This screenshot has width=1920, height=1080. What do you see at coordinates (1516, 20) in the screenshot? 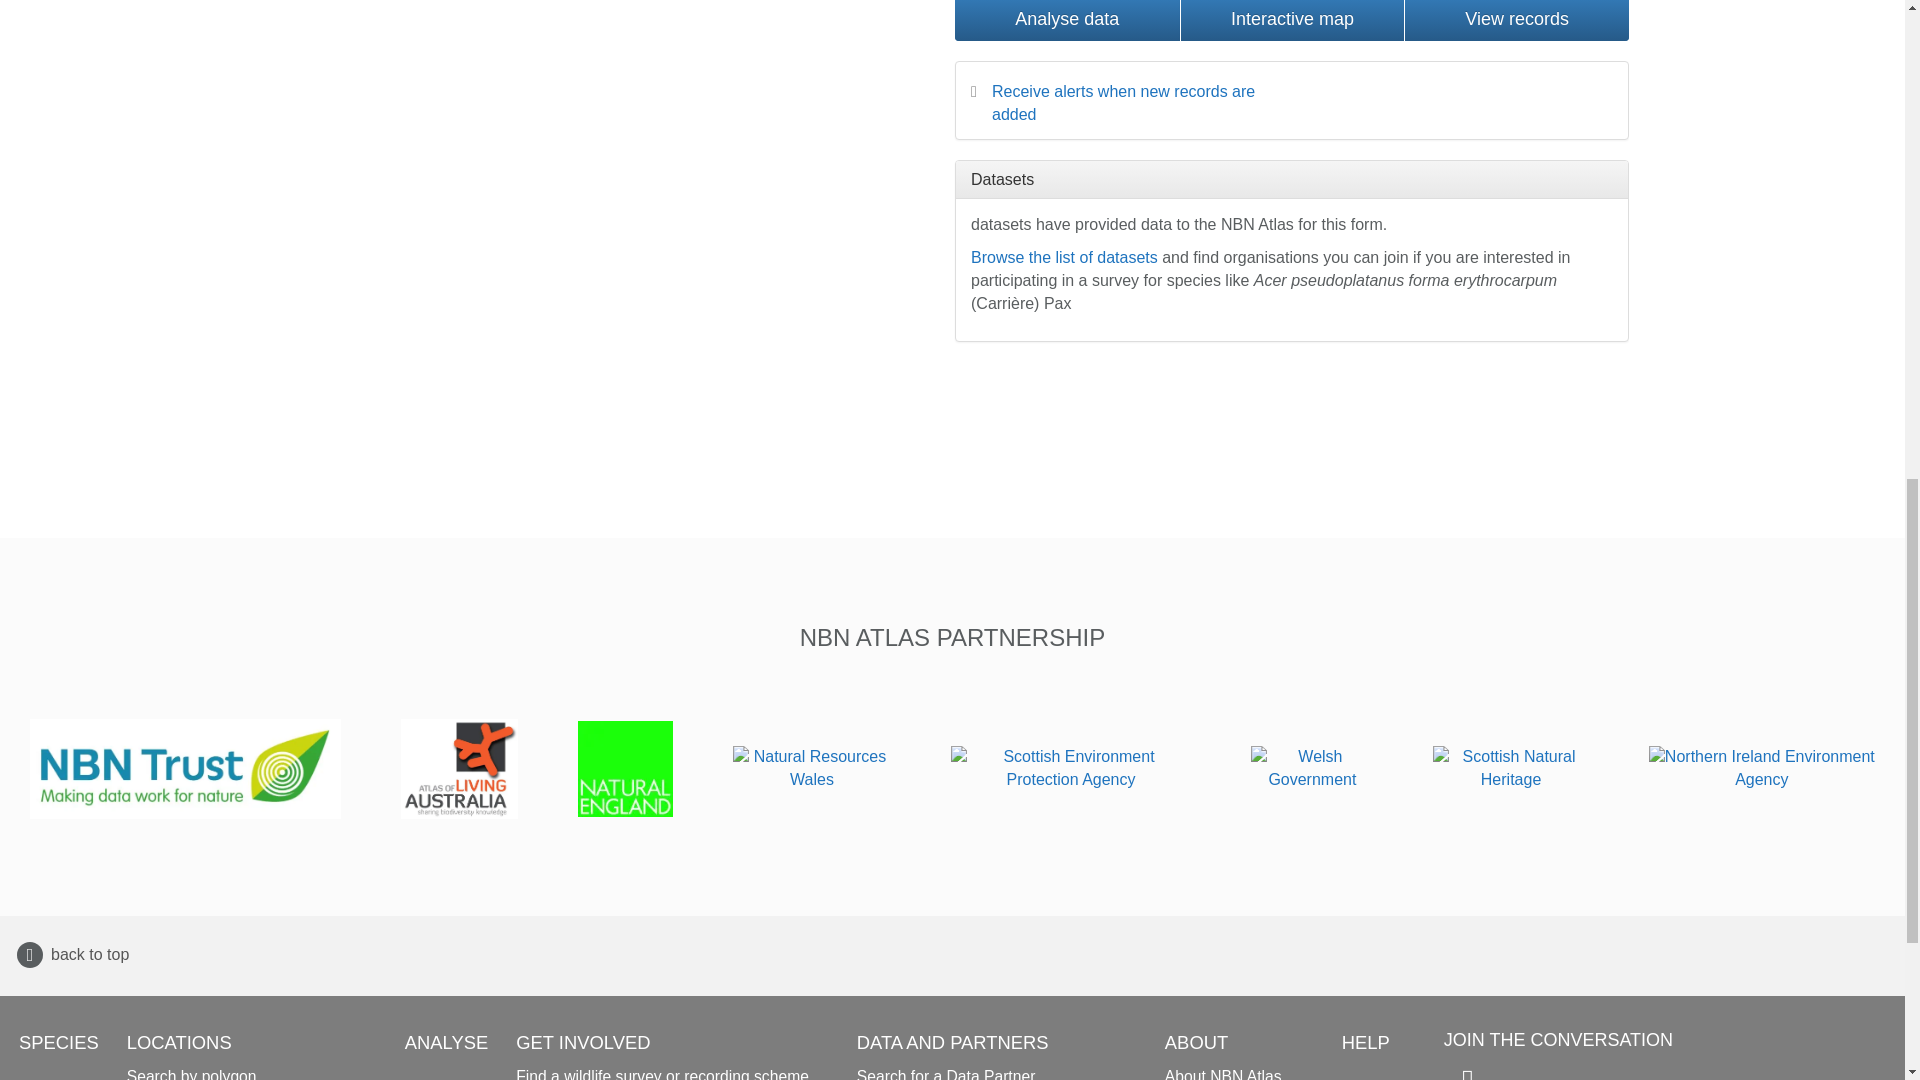
I see `View a list of the records for this taxon` at bounding box center [1516, 20].